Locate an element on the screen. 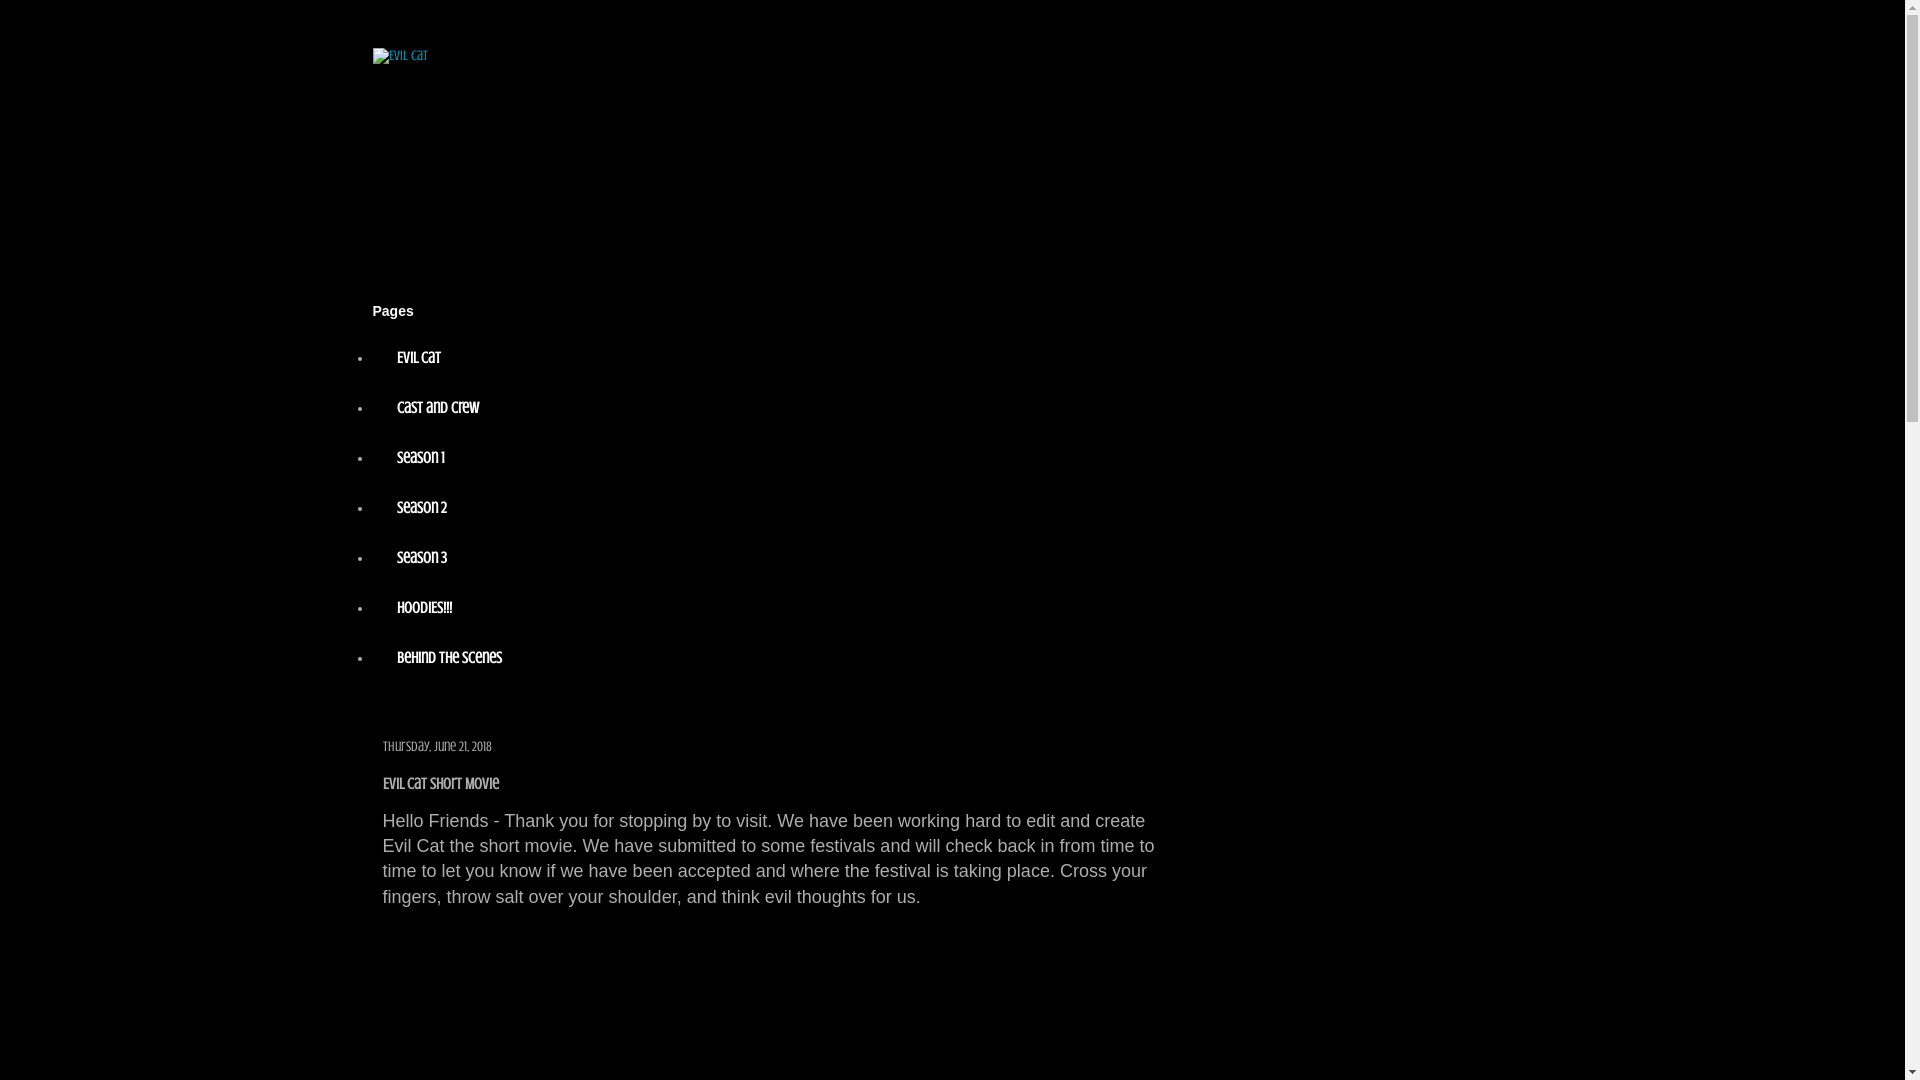  Behind the Scenes is located at coordinates (448, 658).